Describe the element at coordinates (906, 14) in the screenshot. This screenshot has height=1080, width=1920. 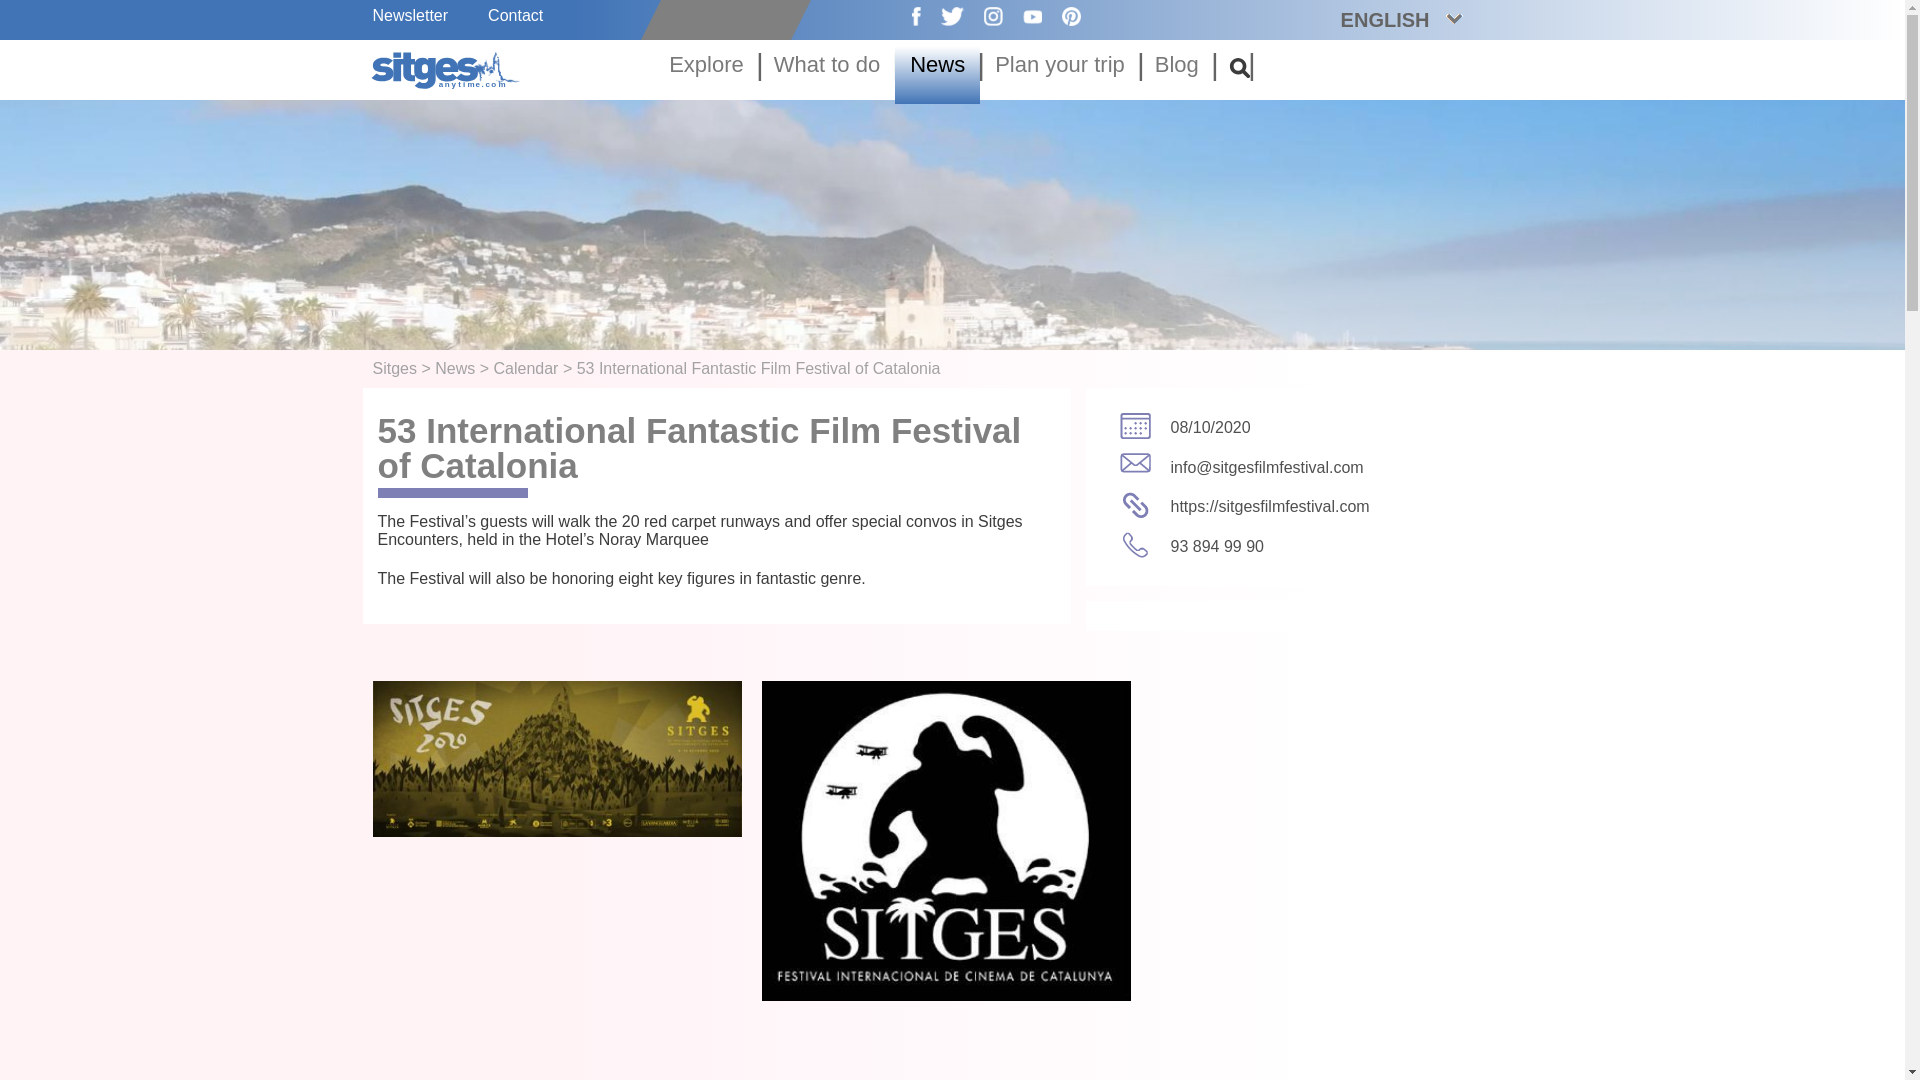
I see `Facebook` at that location.